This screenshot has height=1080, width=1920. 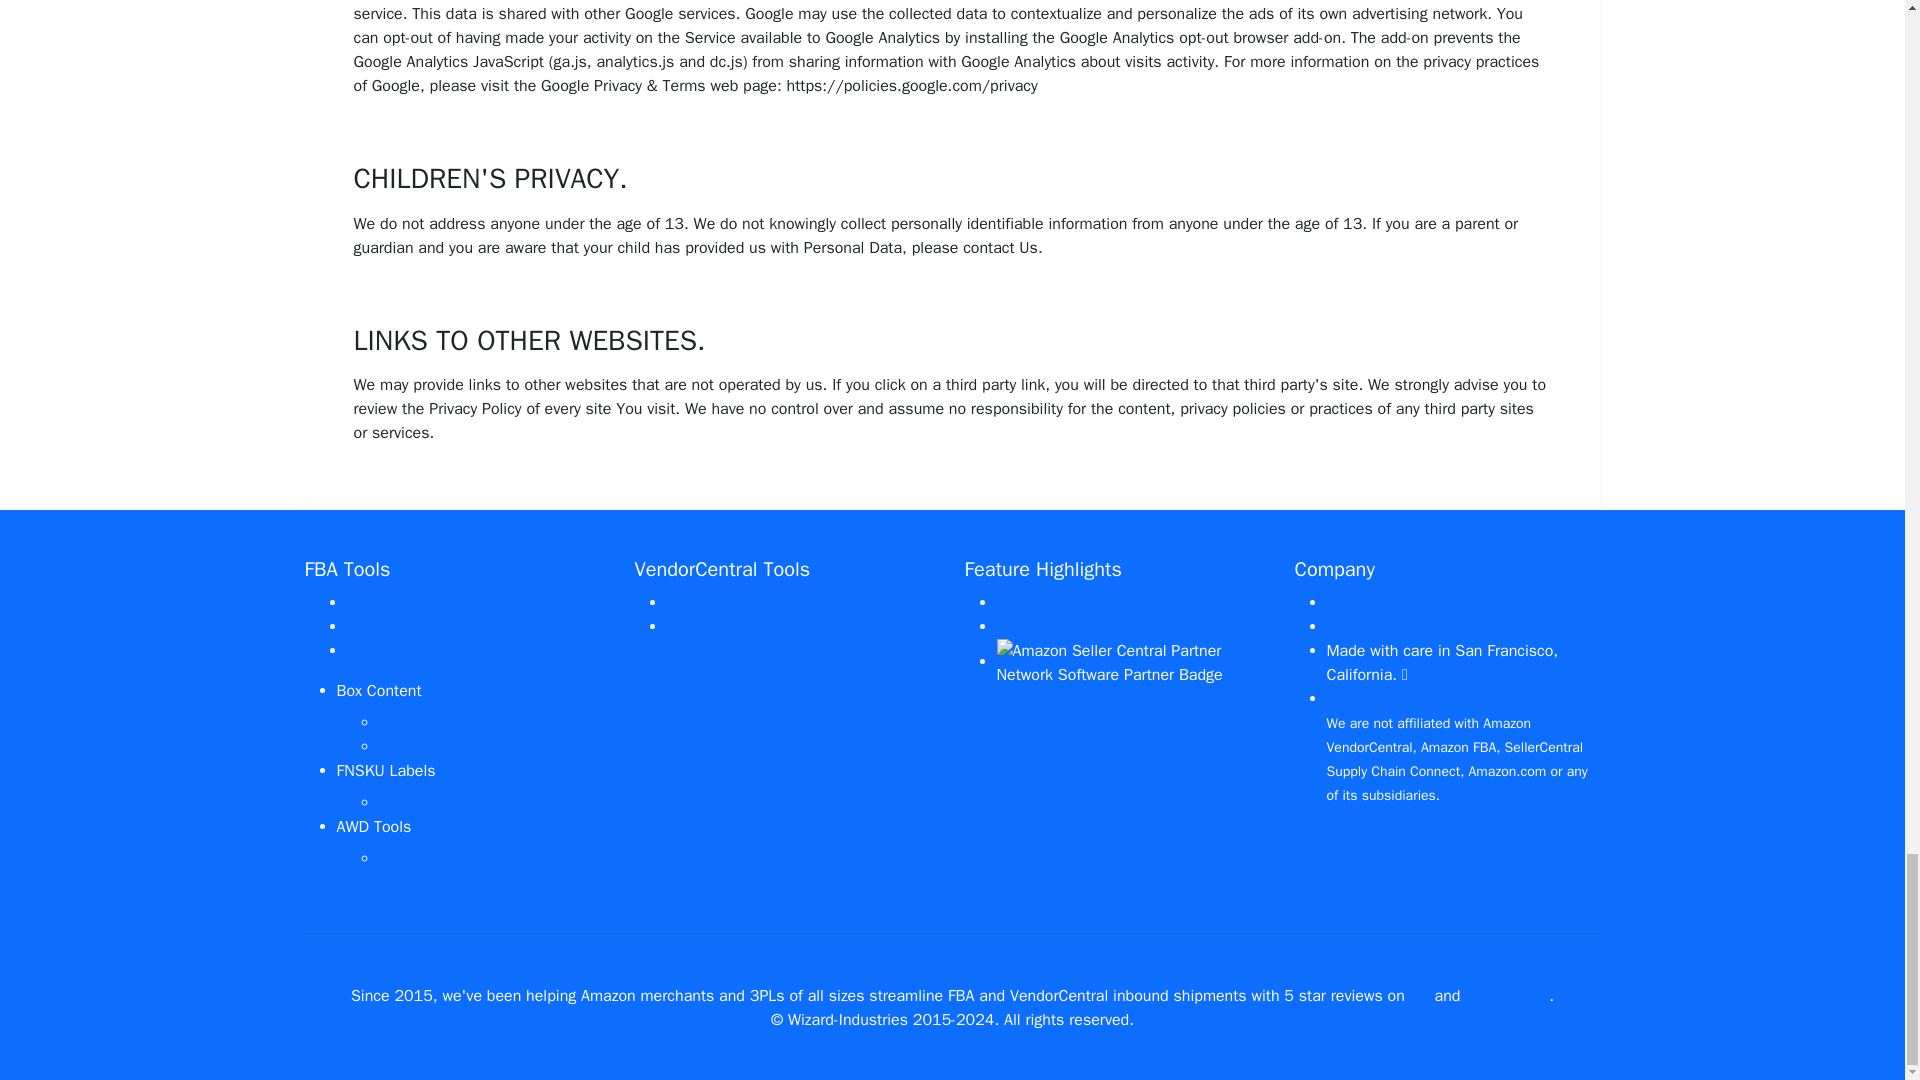 I want to click on Terms of Service, so click(x=1390, y=626).